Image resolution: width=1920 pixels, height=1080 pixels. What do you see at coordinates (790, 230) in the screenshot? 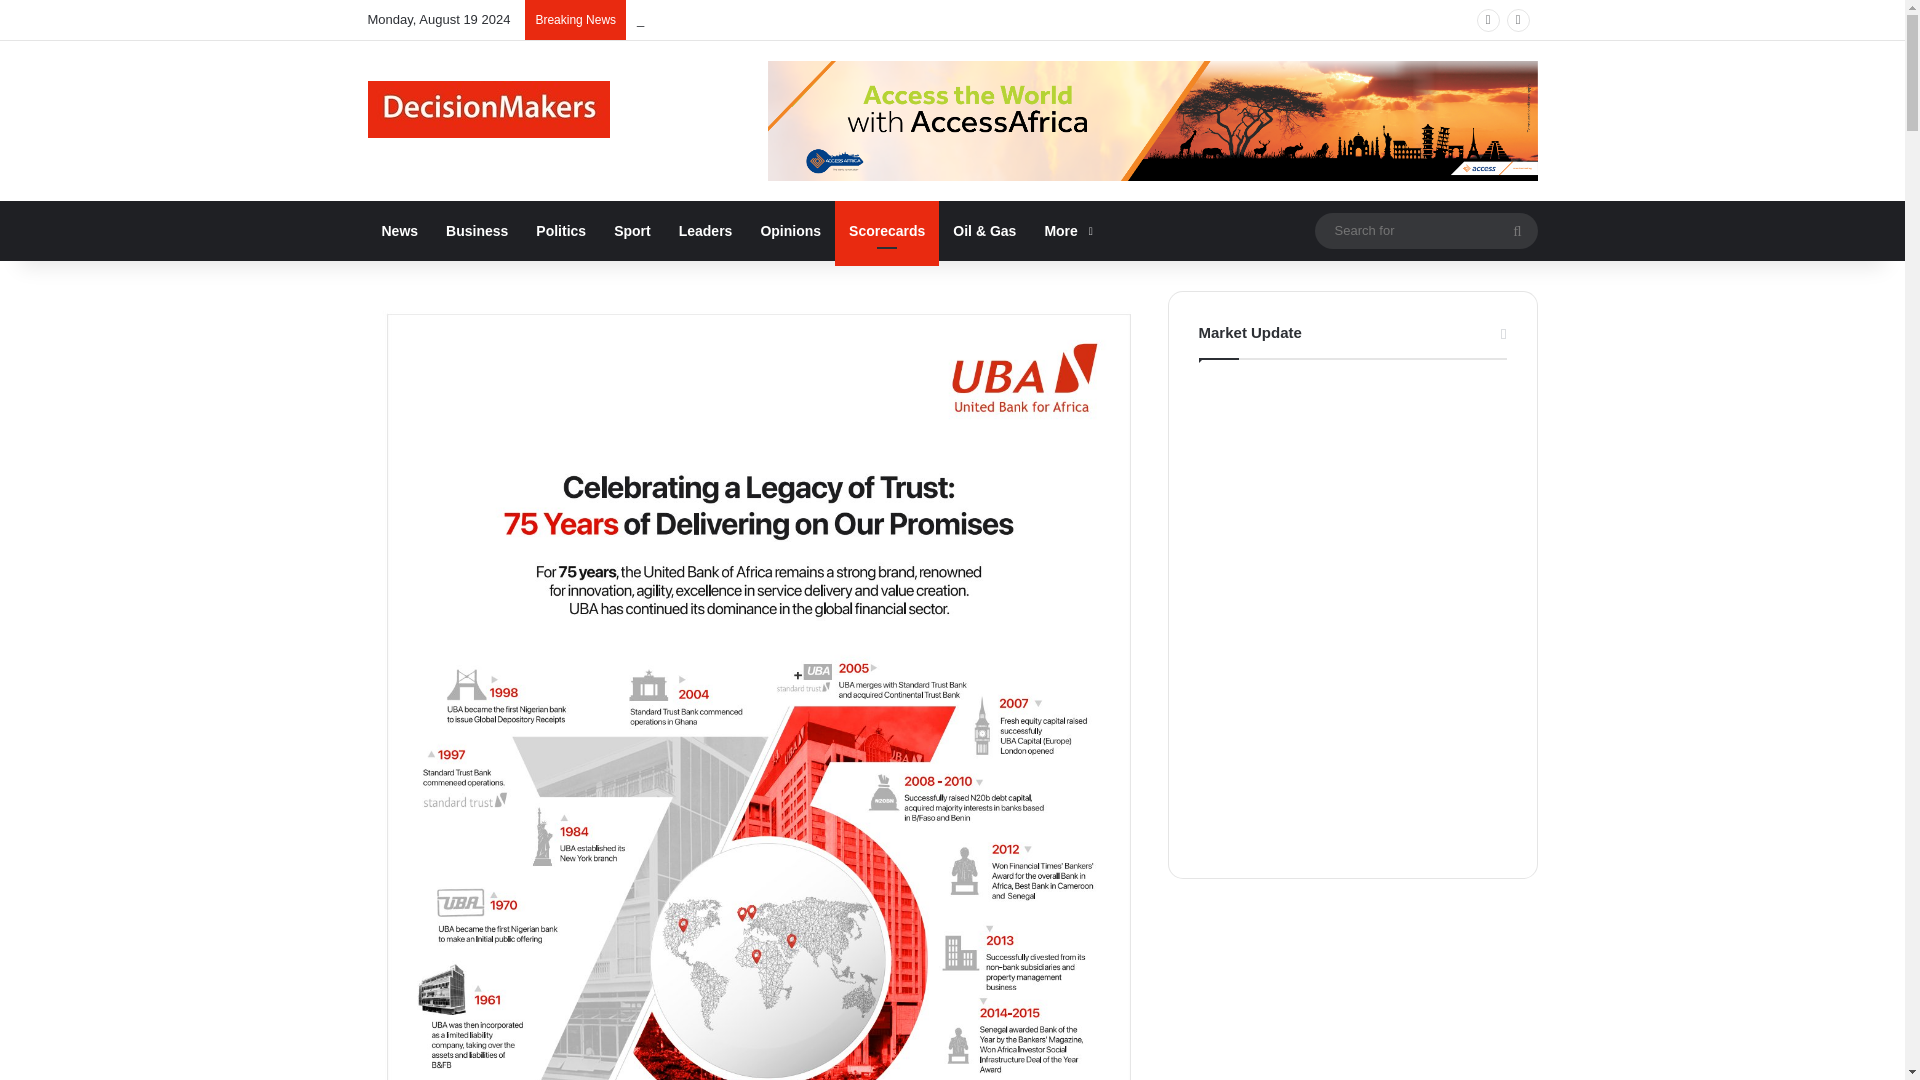
I see `Opinions` at bounding box center [790, 230].